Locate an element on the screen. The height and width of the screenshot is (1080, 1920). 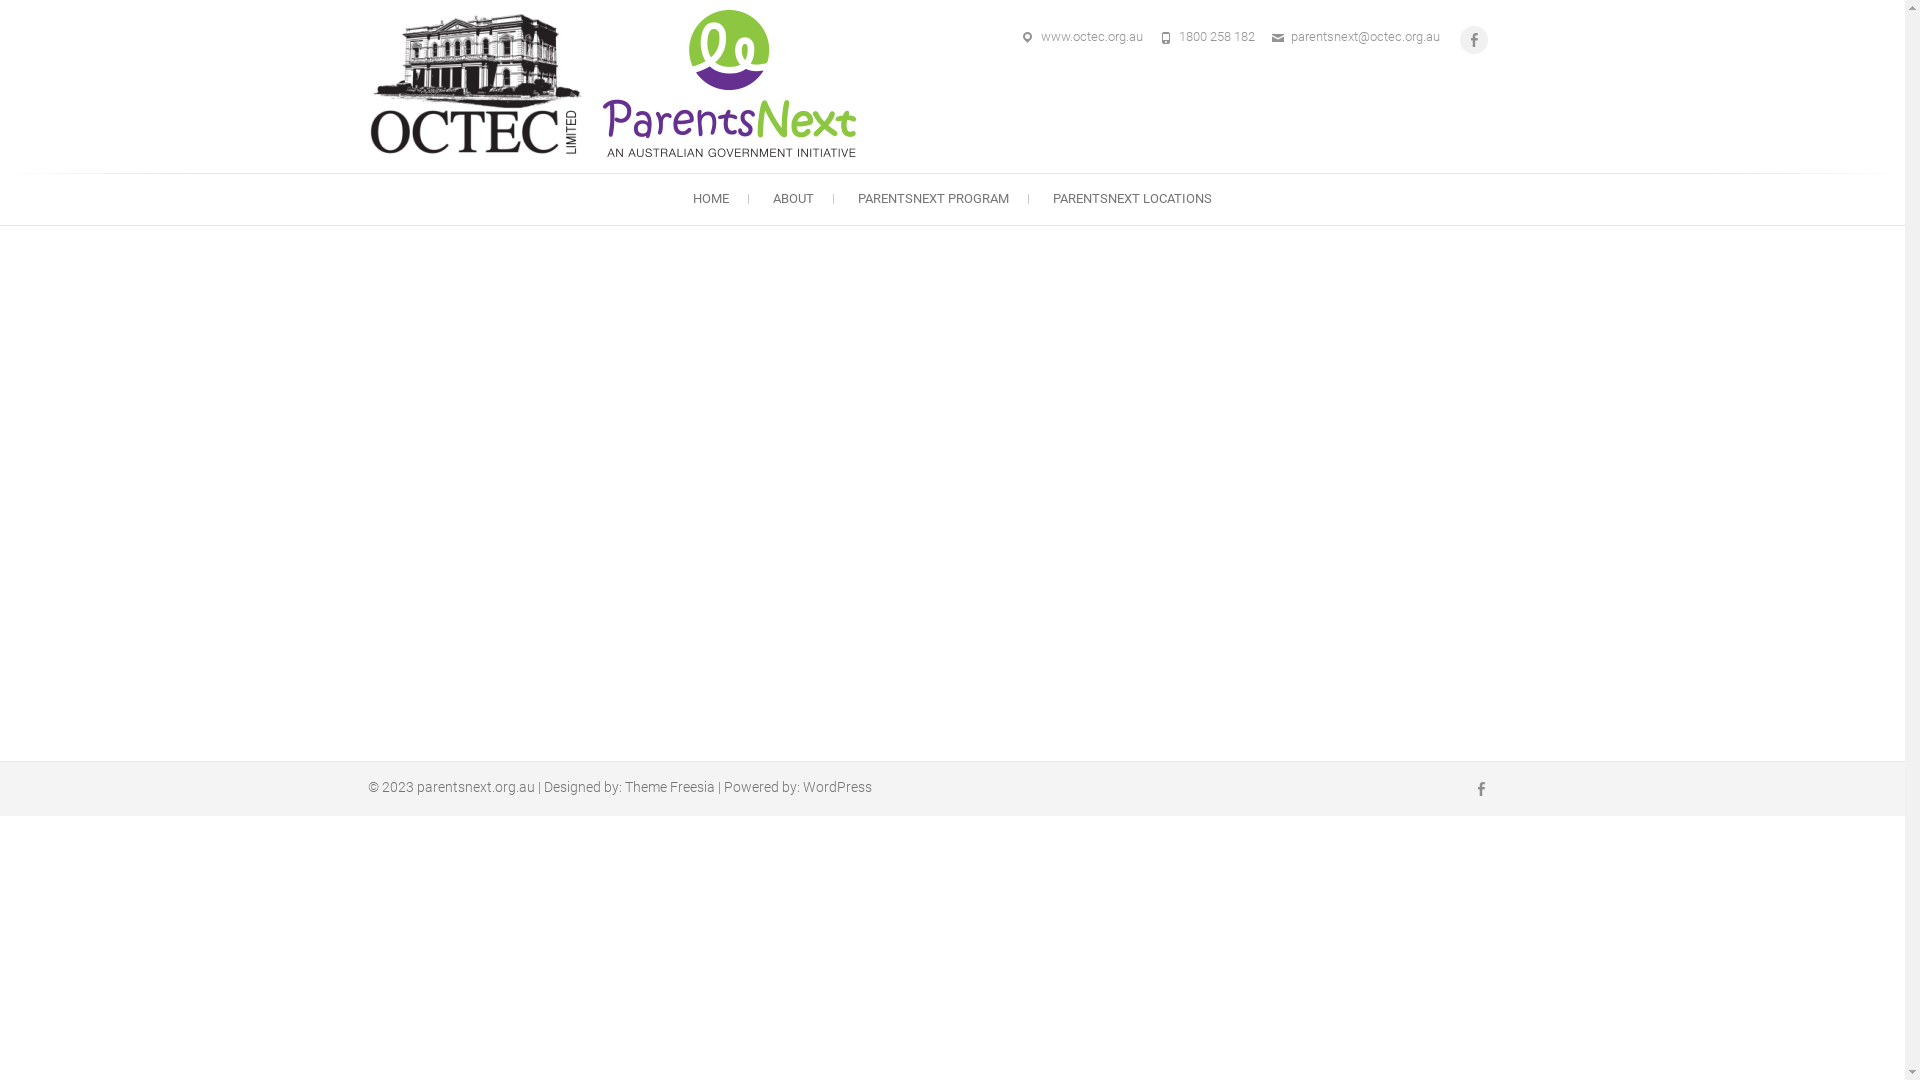
ABOUT is located at coordinates (794, 199).